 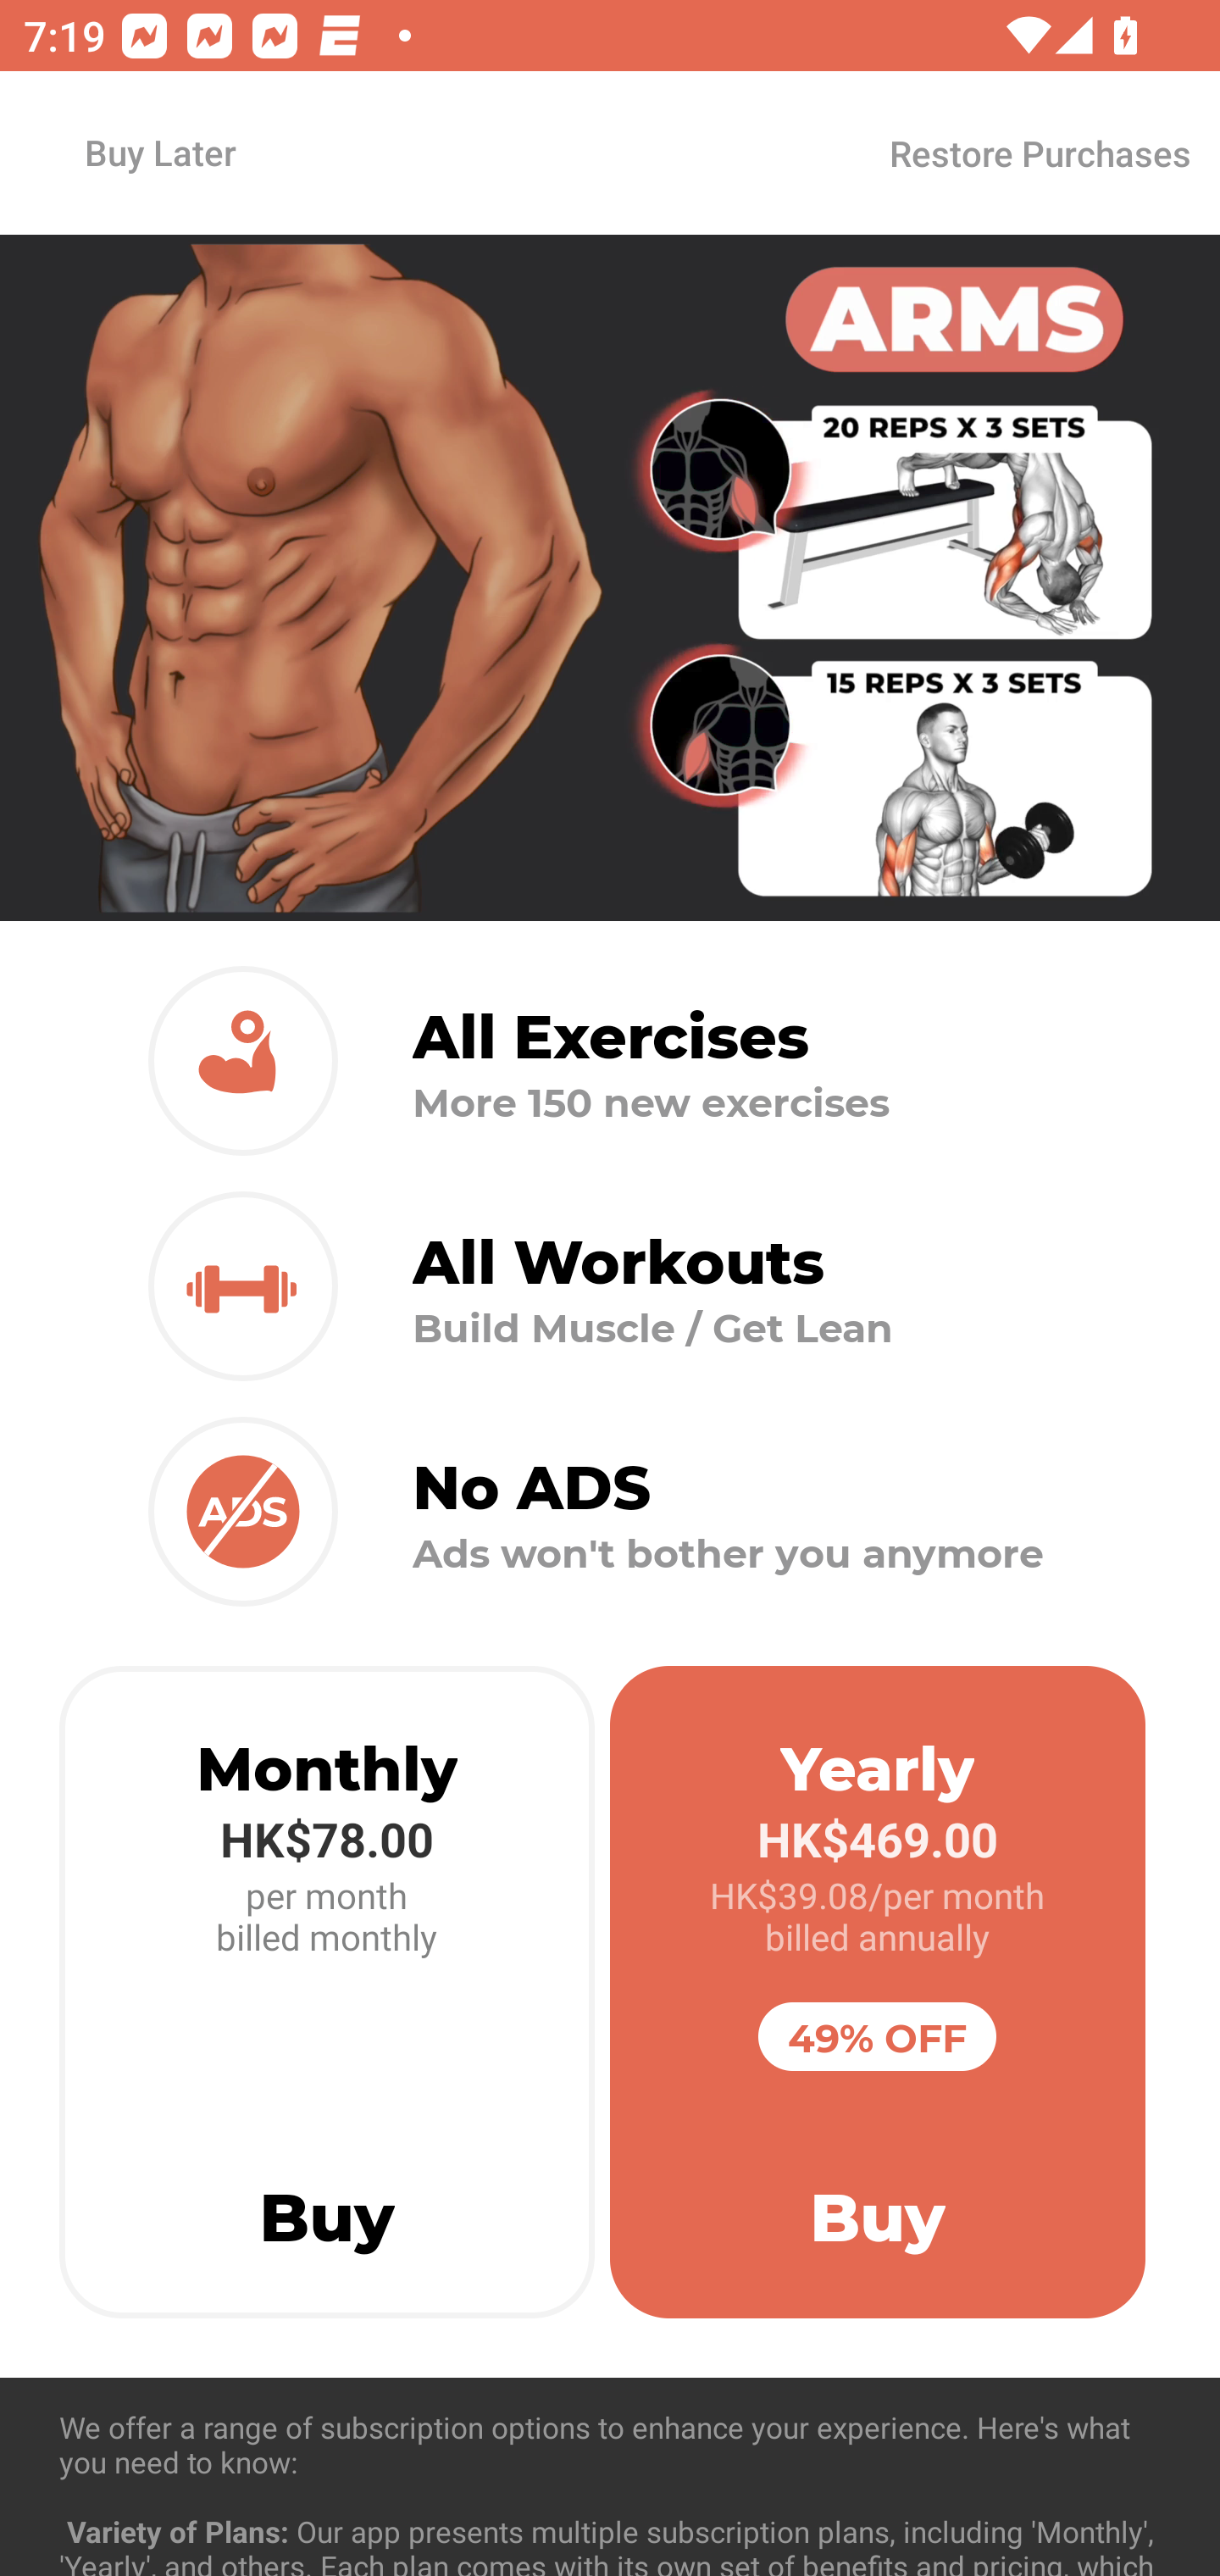 What do you see at coordinates (327, 1992) in the screenshot?
I see `Monthly HK$78.00 per month
billed monthly Buy` at bounding box center [327, 1992].